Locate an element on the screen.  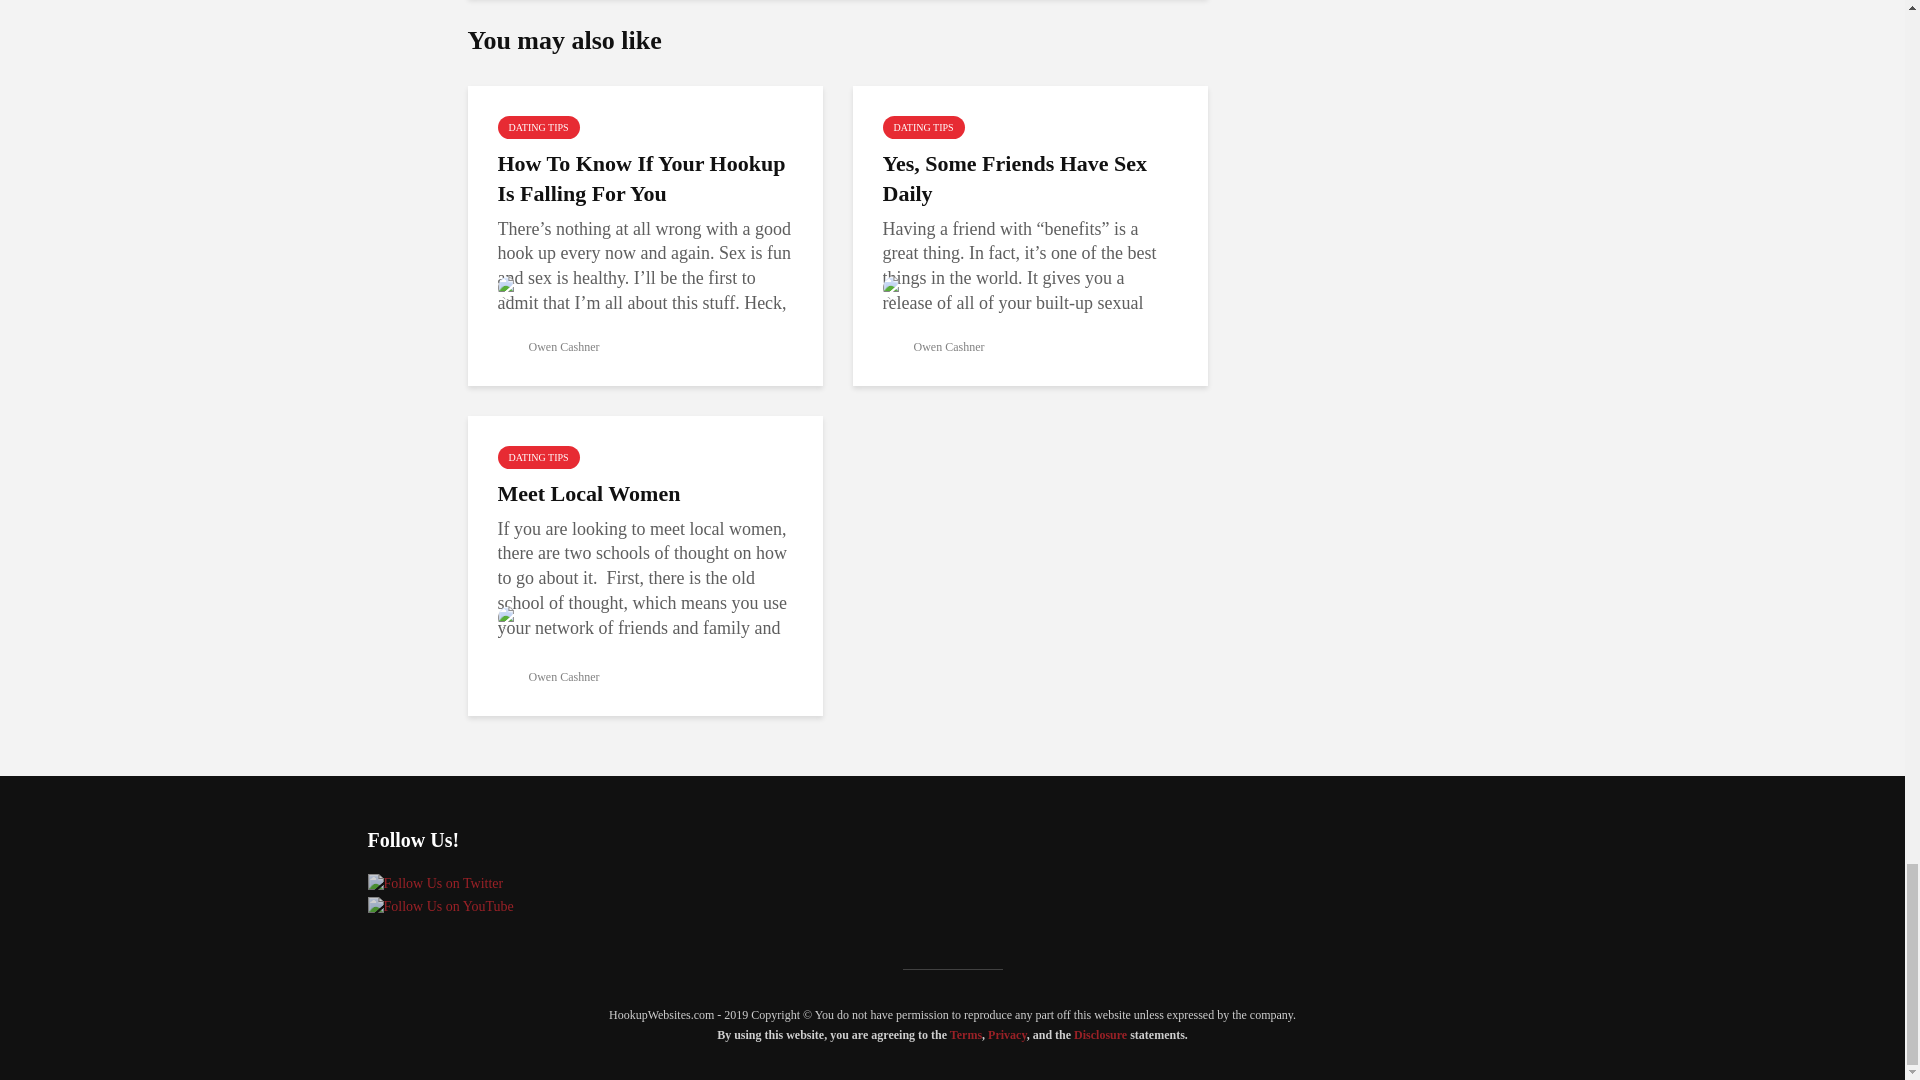
Follow Us on YouTube is located at coordinates (441, 906).